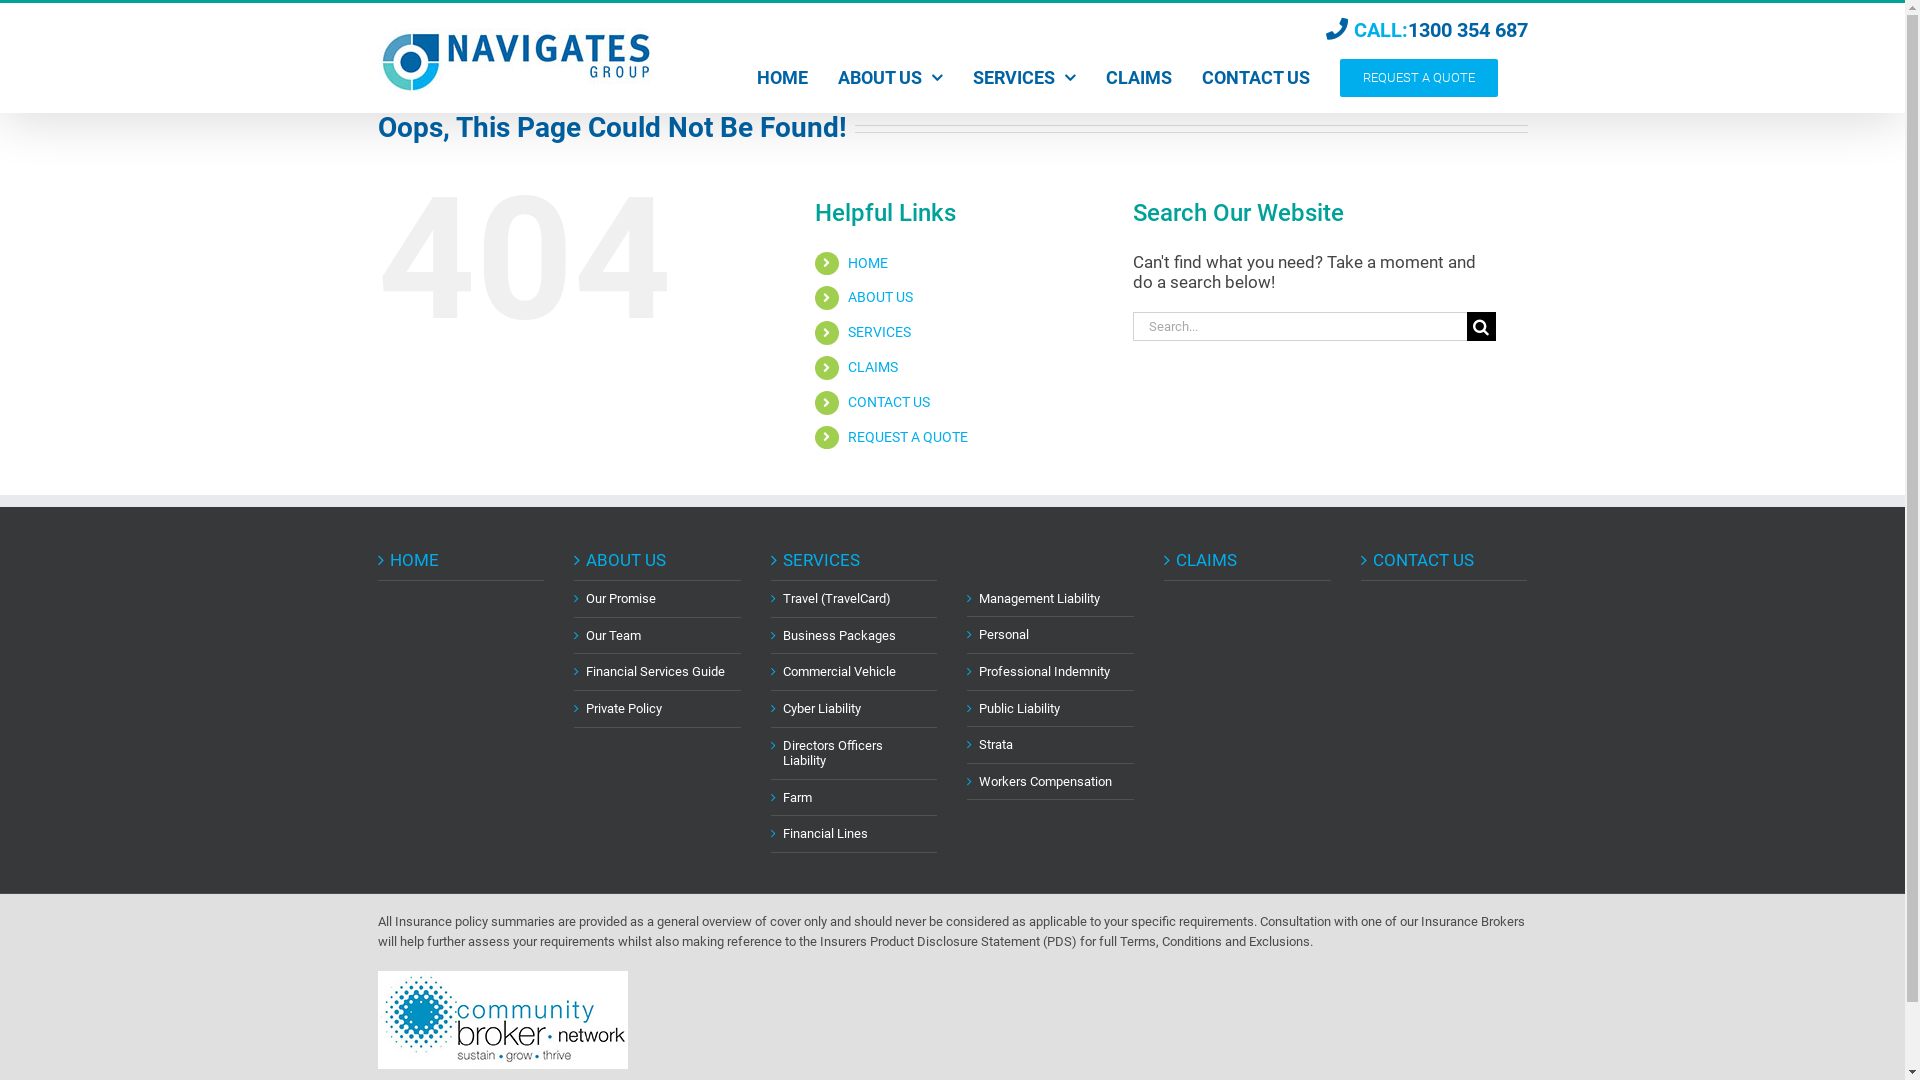 This screenshot has width=1920, height=1080. What do you see at coordinates (462, 560) in the screenshot?
I see `HOME` at bounding box center [462, 560].